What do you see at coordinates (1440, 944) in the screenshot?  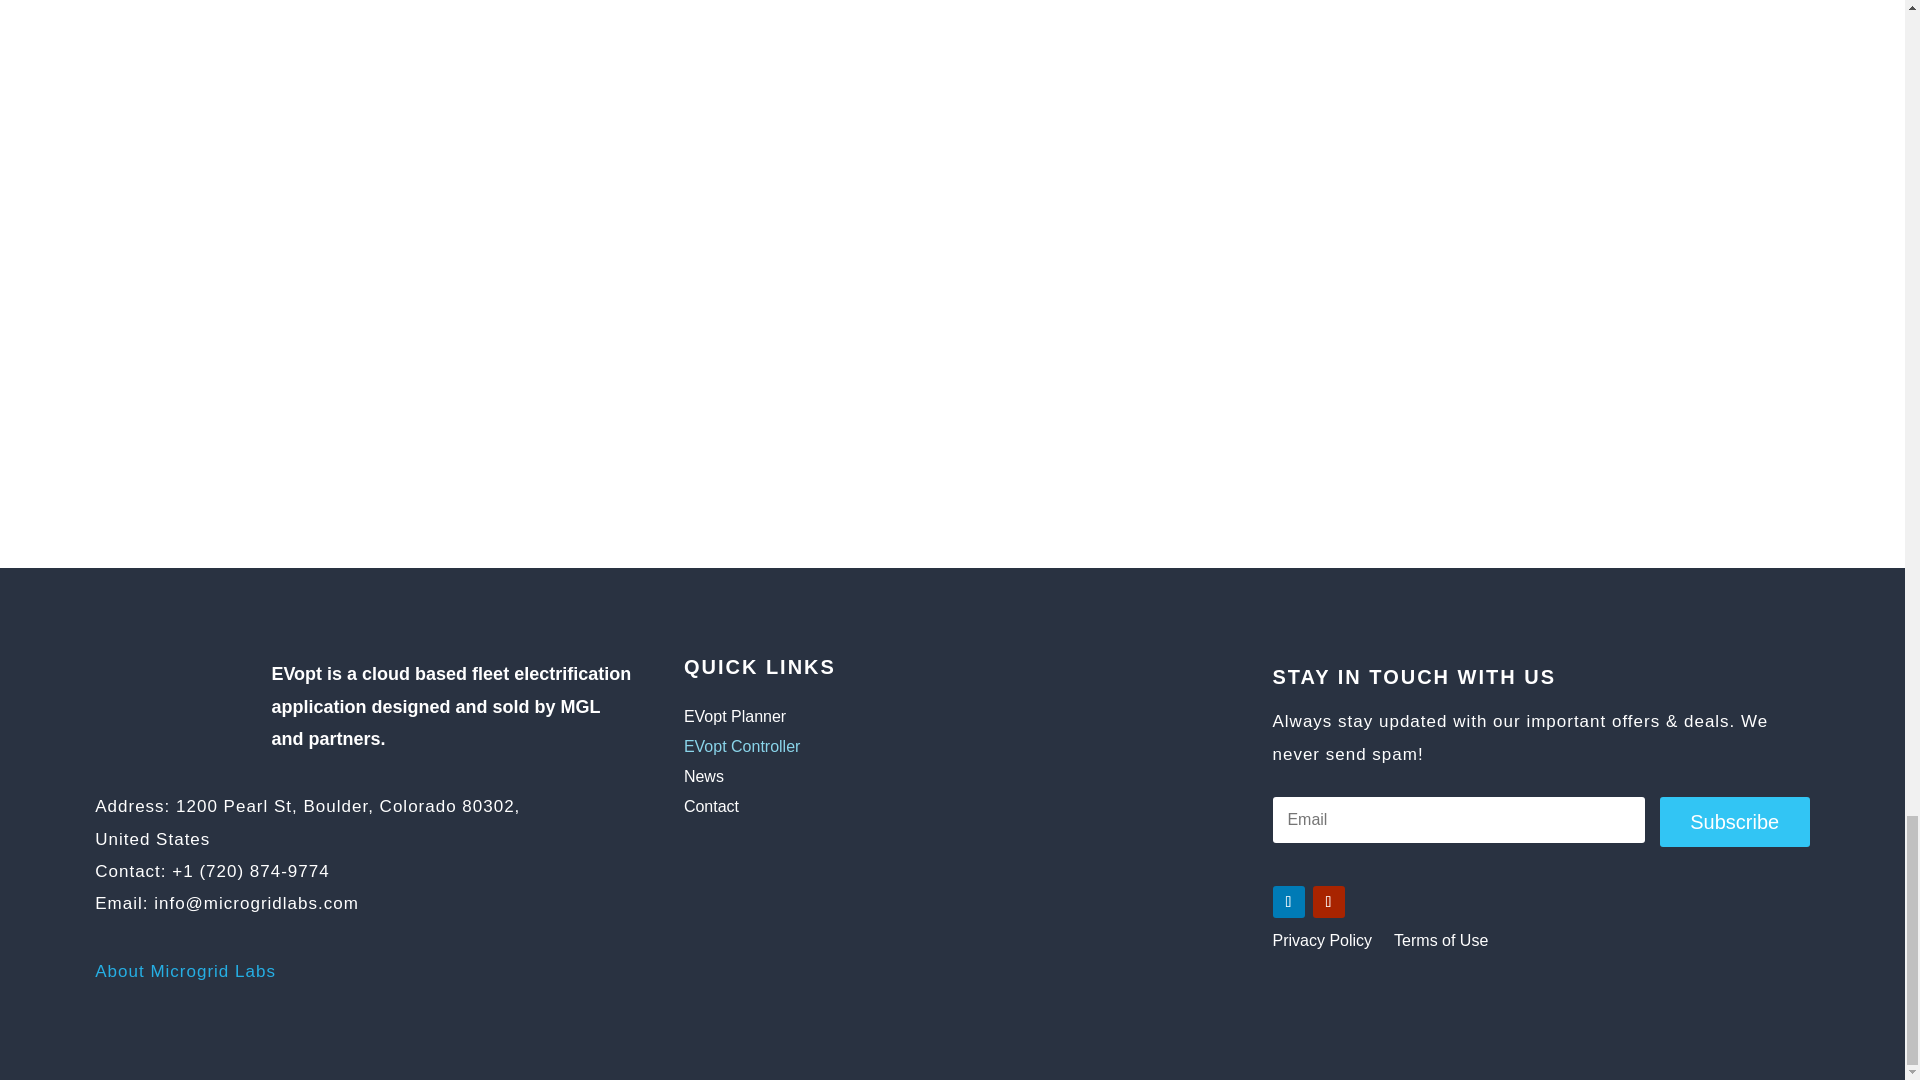 I see `Terms of Use` at bounding box center [1440, 944].